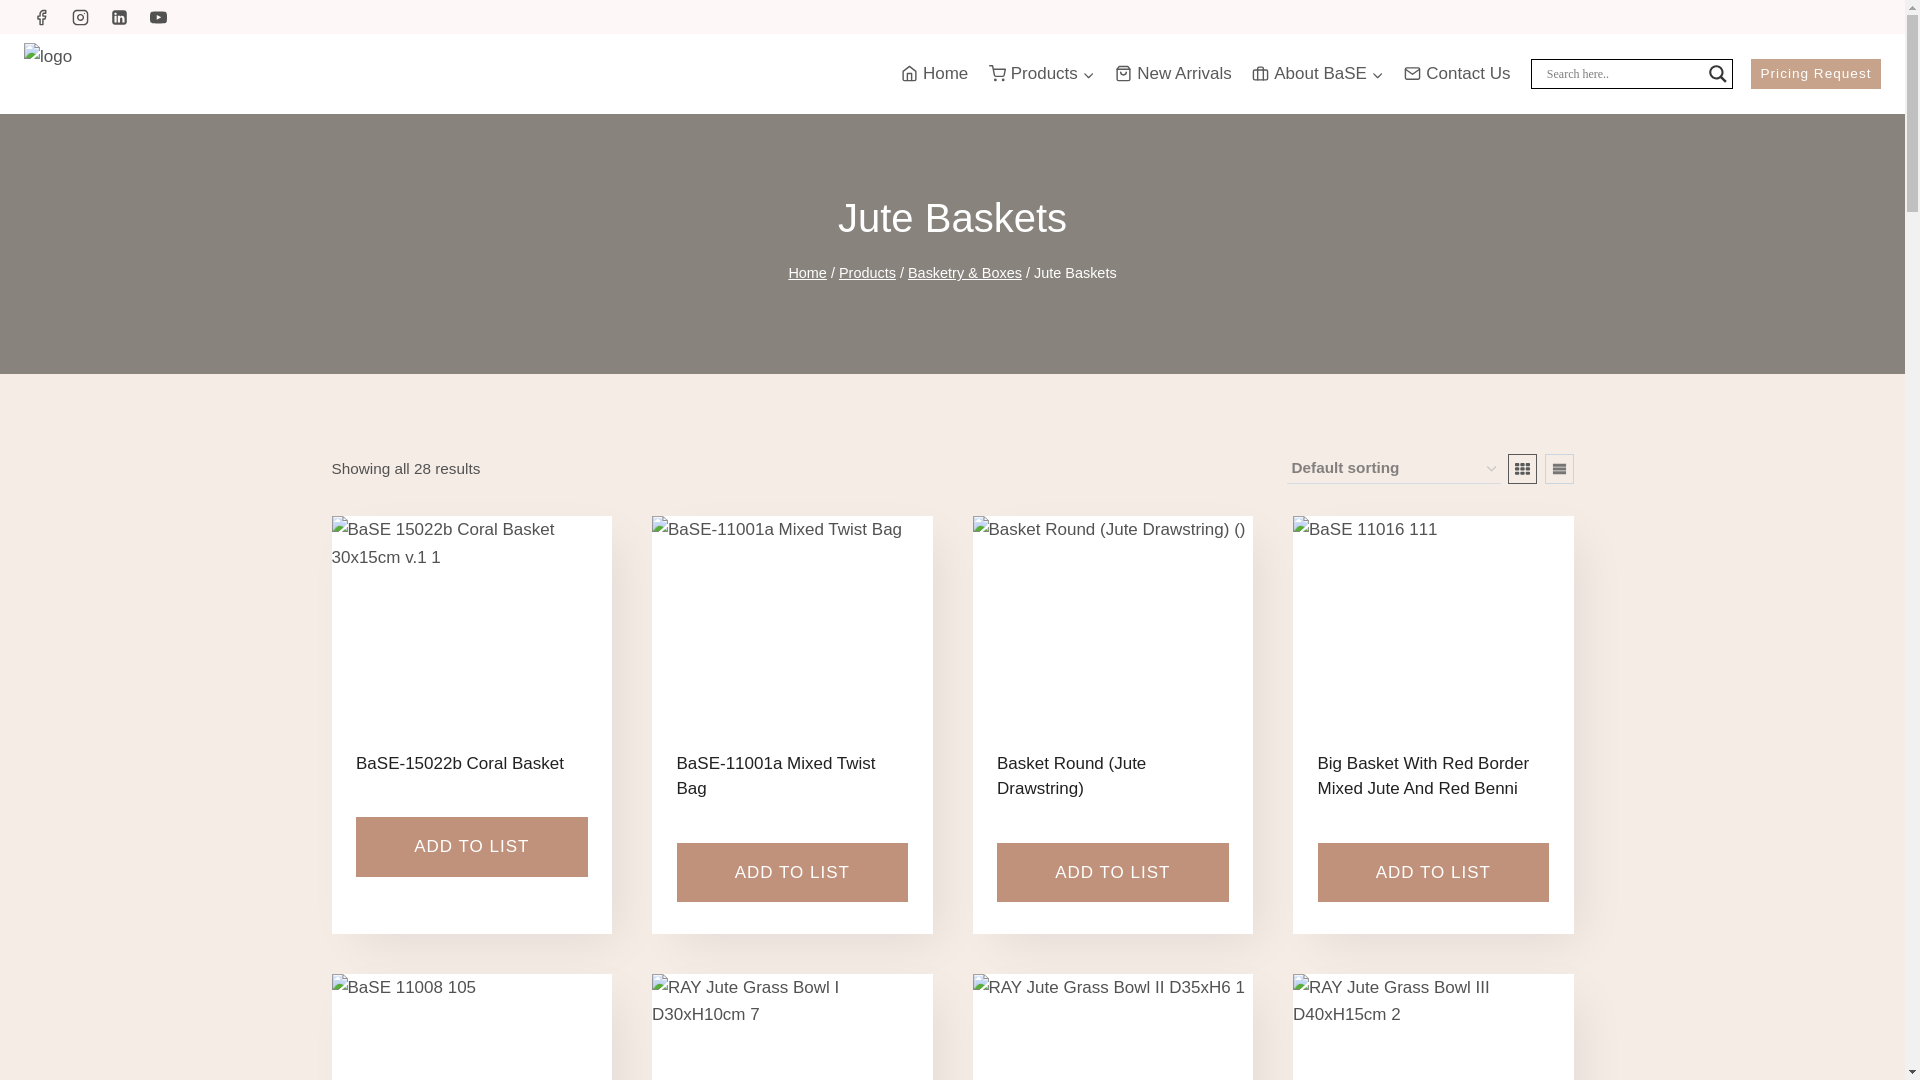 Image resolution: width=1920 pixels, height=1080 pixels. What do you see at coordinates (1318, 74) in the screenshot?
I see `About BaSE` at bounding box center [1318, 74].